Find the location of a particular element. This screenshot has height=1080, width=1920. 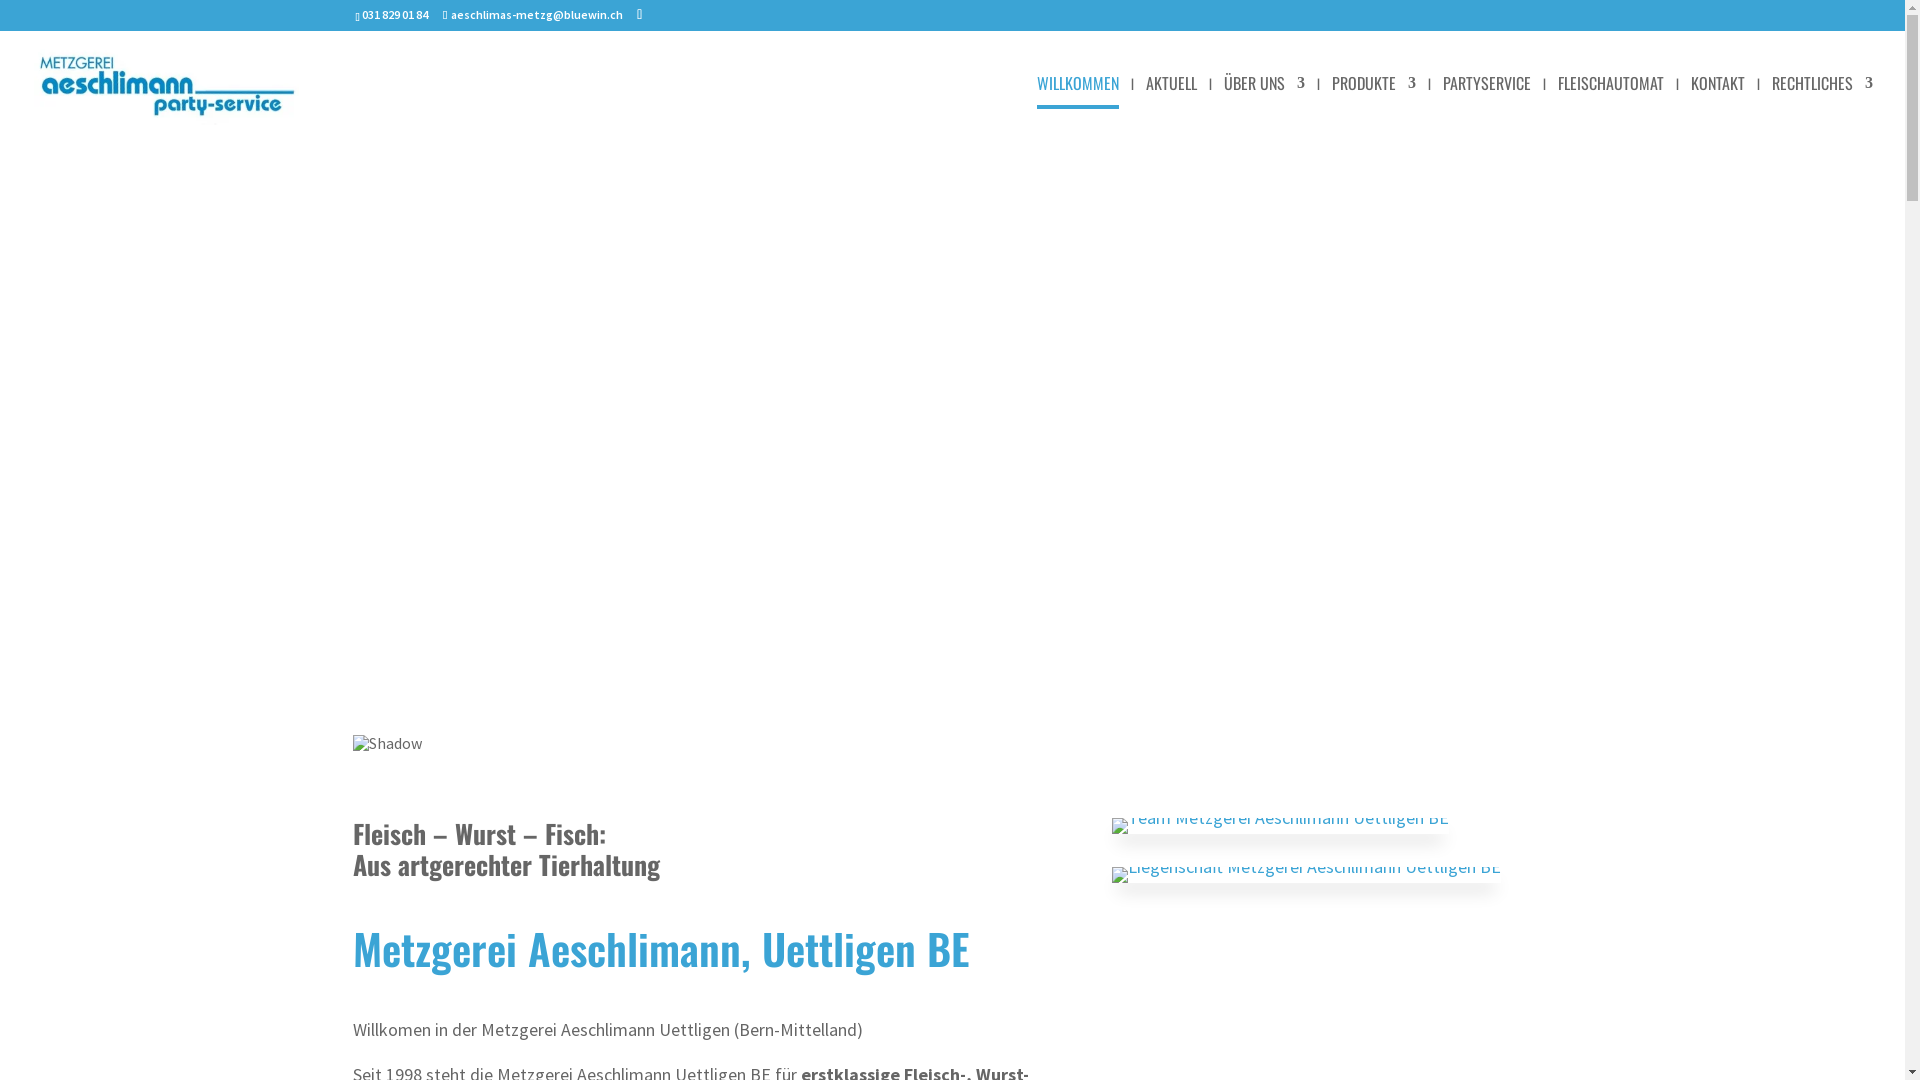

Team Metzgerei Aeschlimann Uettligen BE 2 is located at coordinates (1280, 826).